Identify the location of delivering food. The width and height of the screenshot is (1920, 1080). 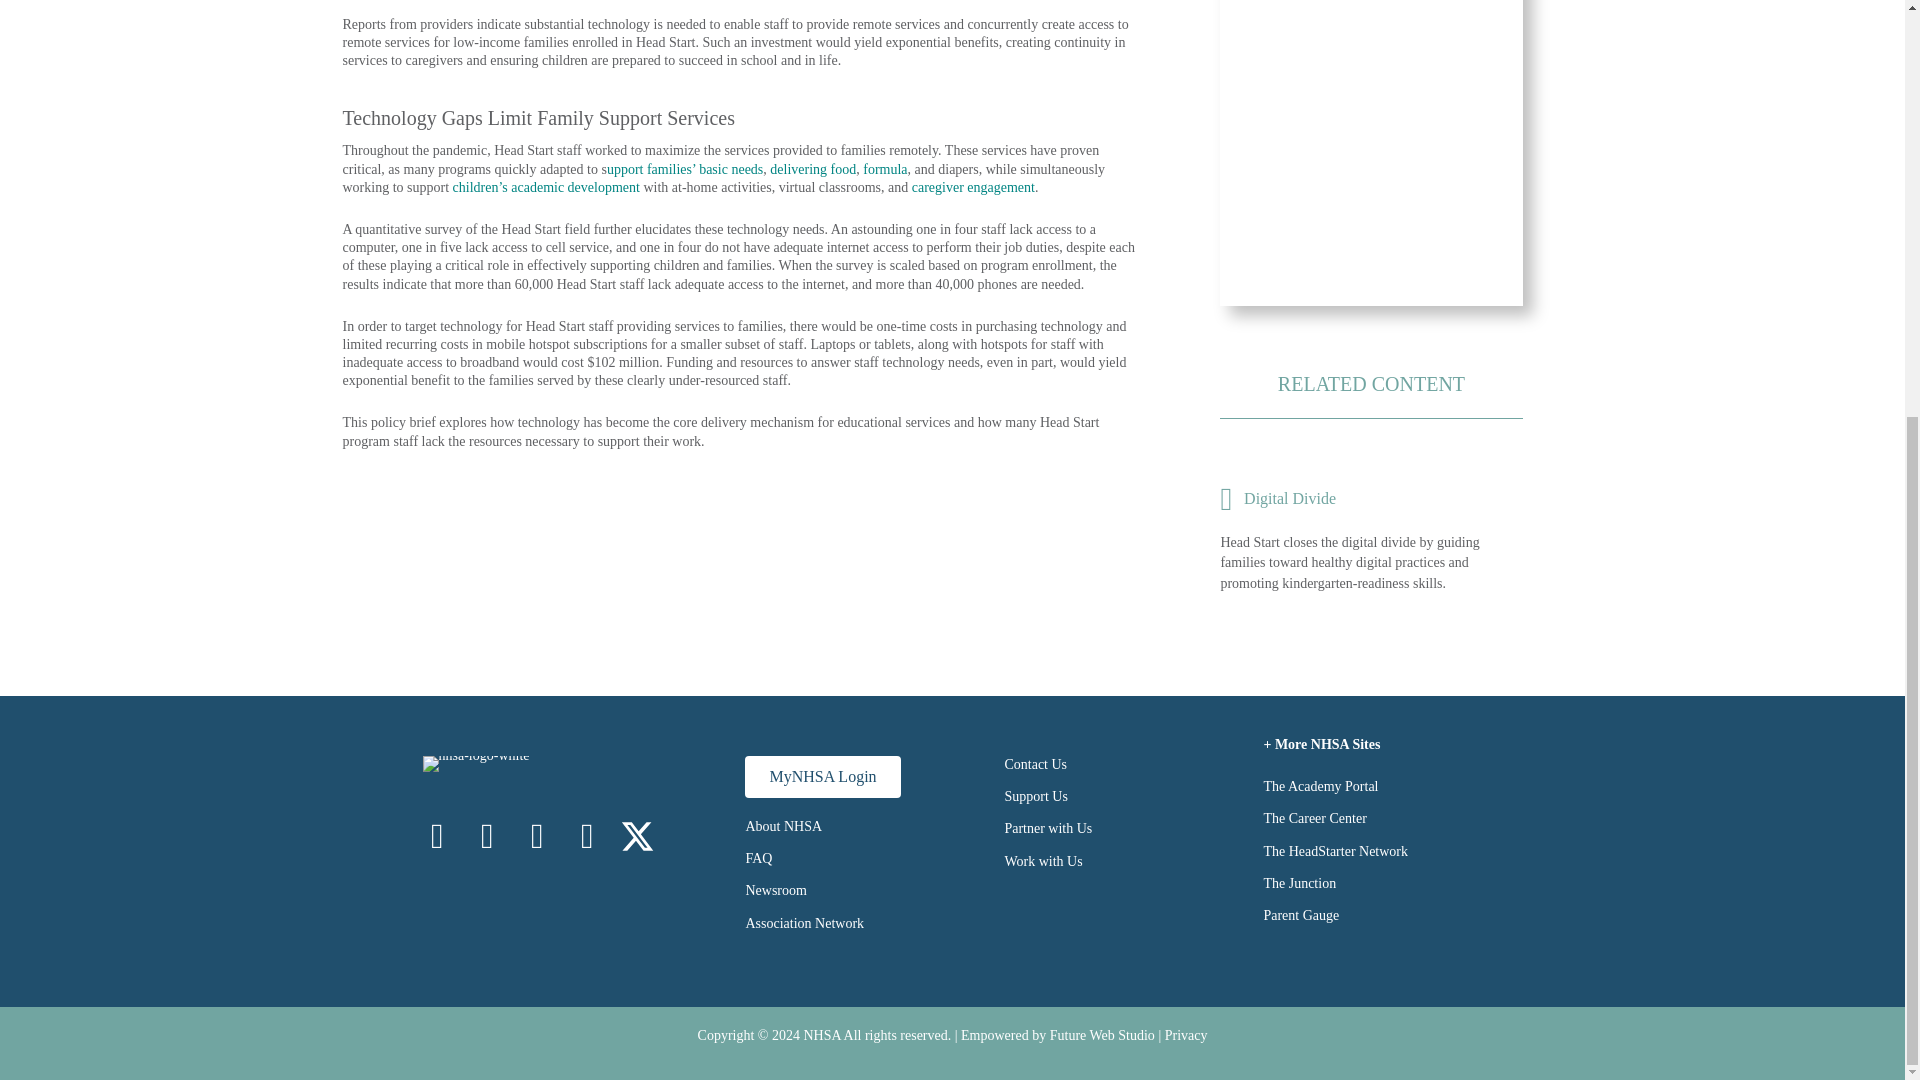
(812, 170).